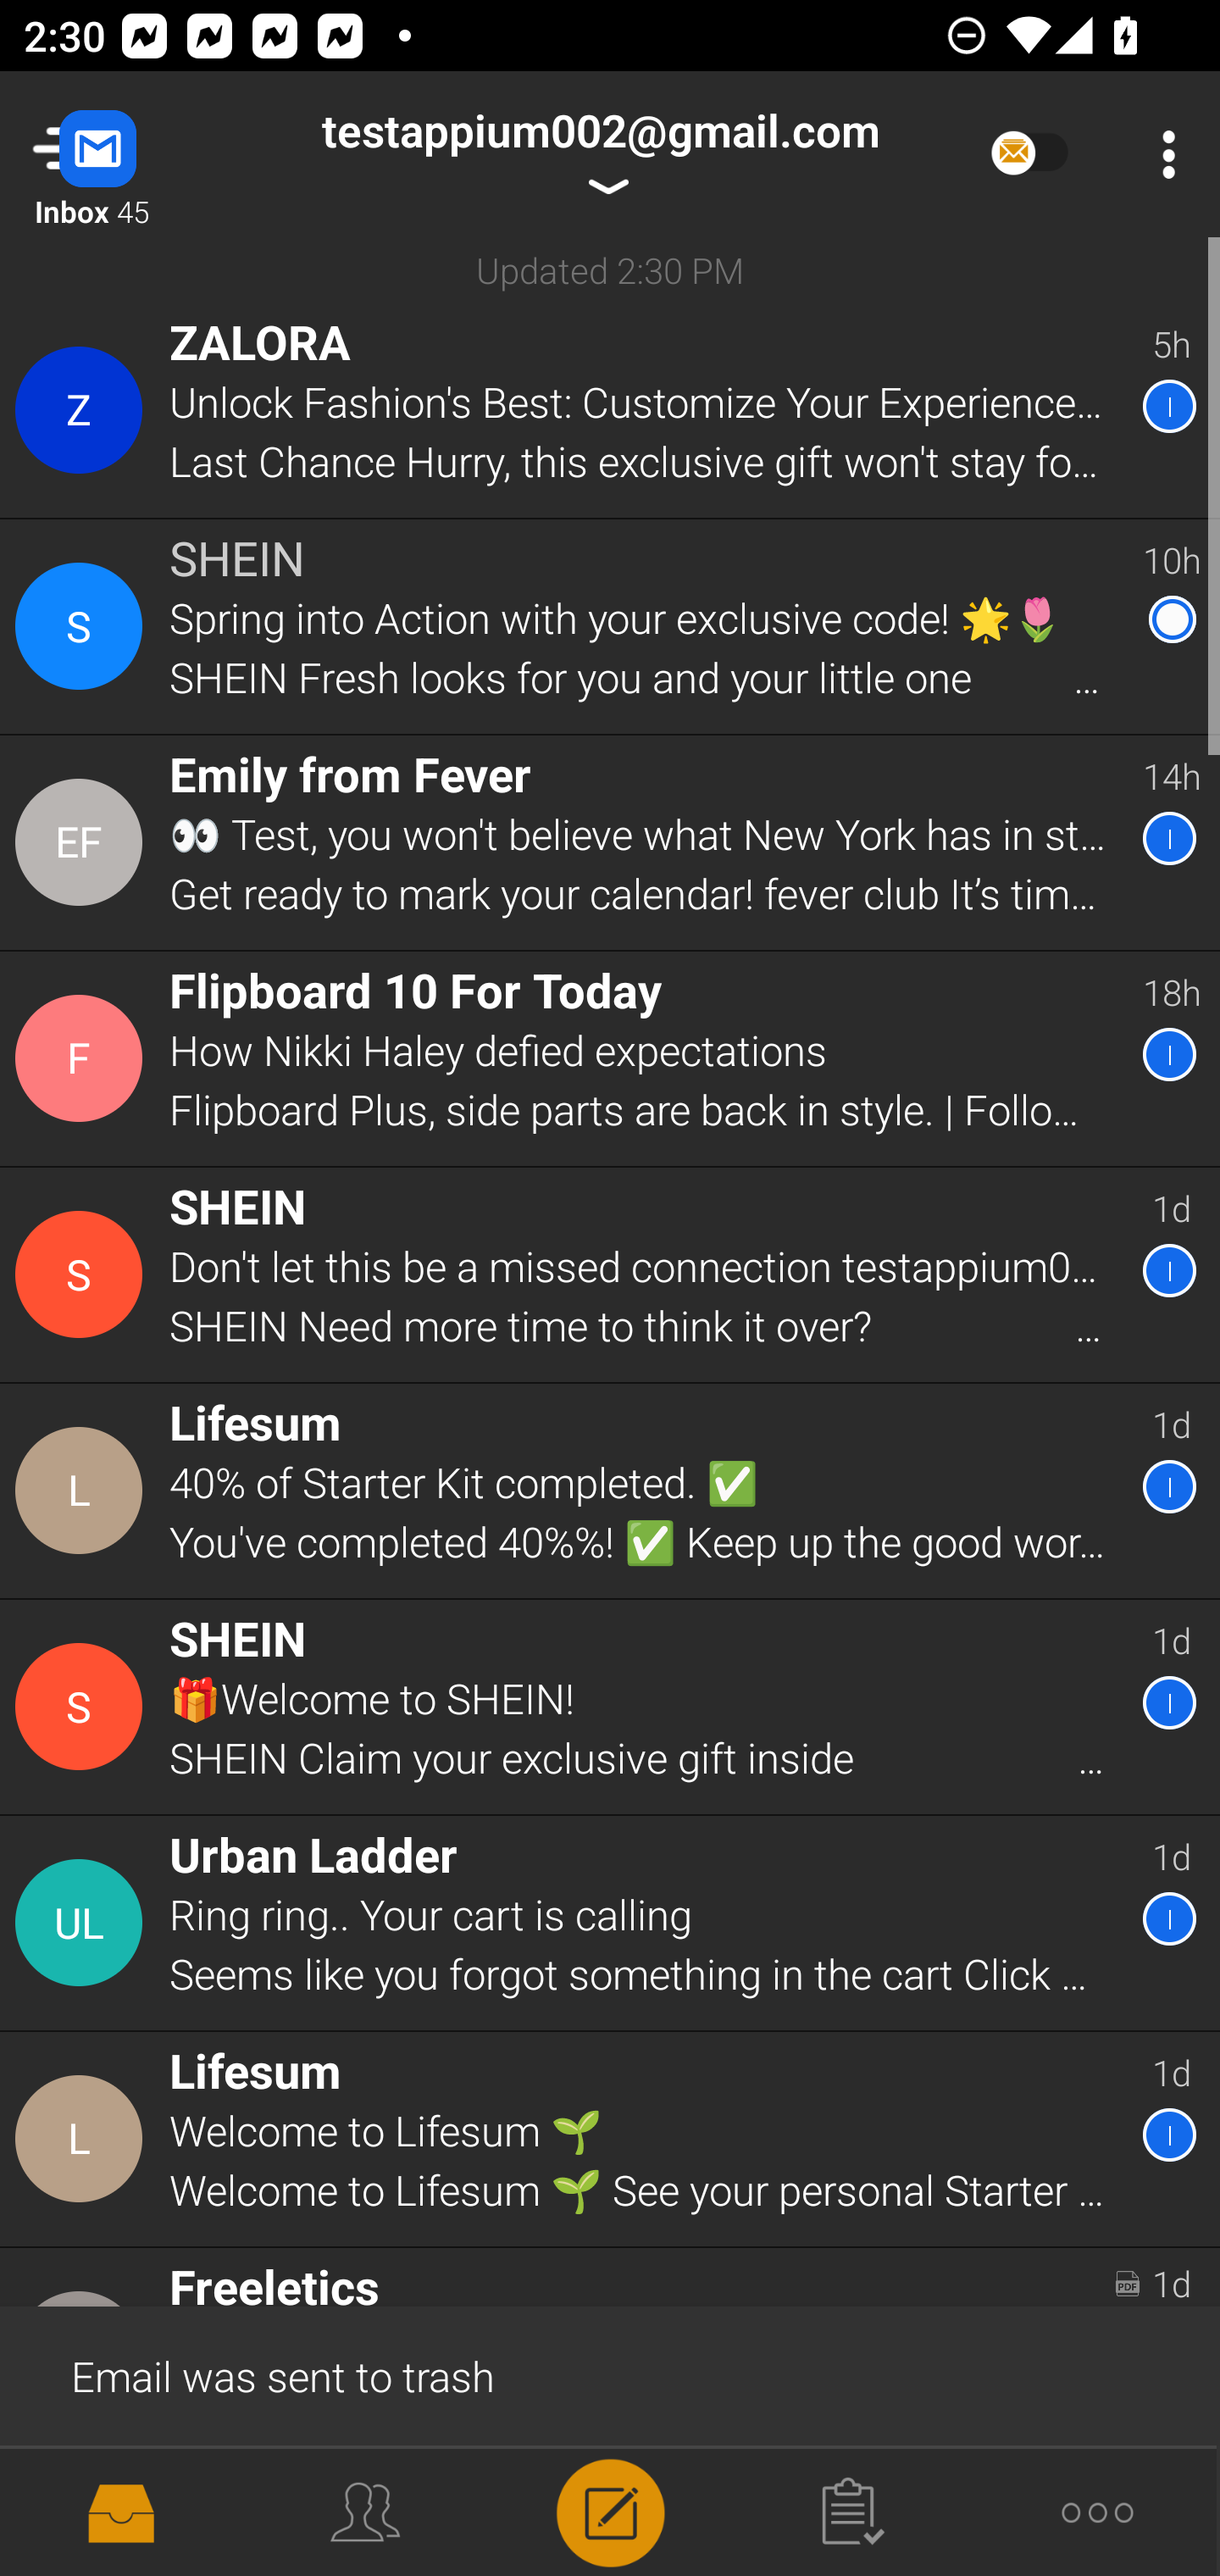 This screenshot has width=1220, height=2576. I want to click on Contact Details, so click(83, 627).